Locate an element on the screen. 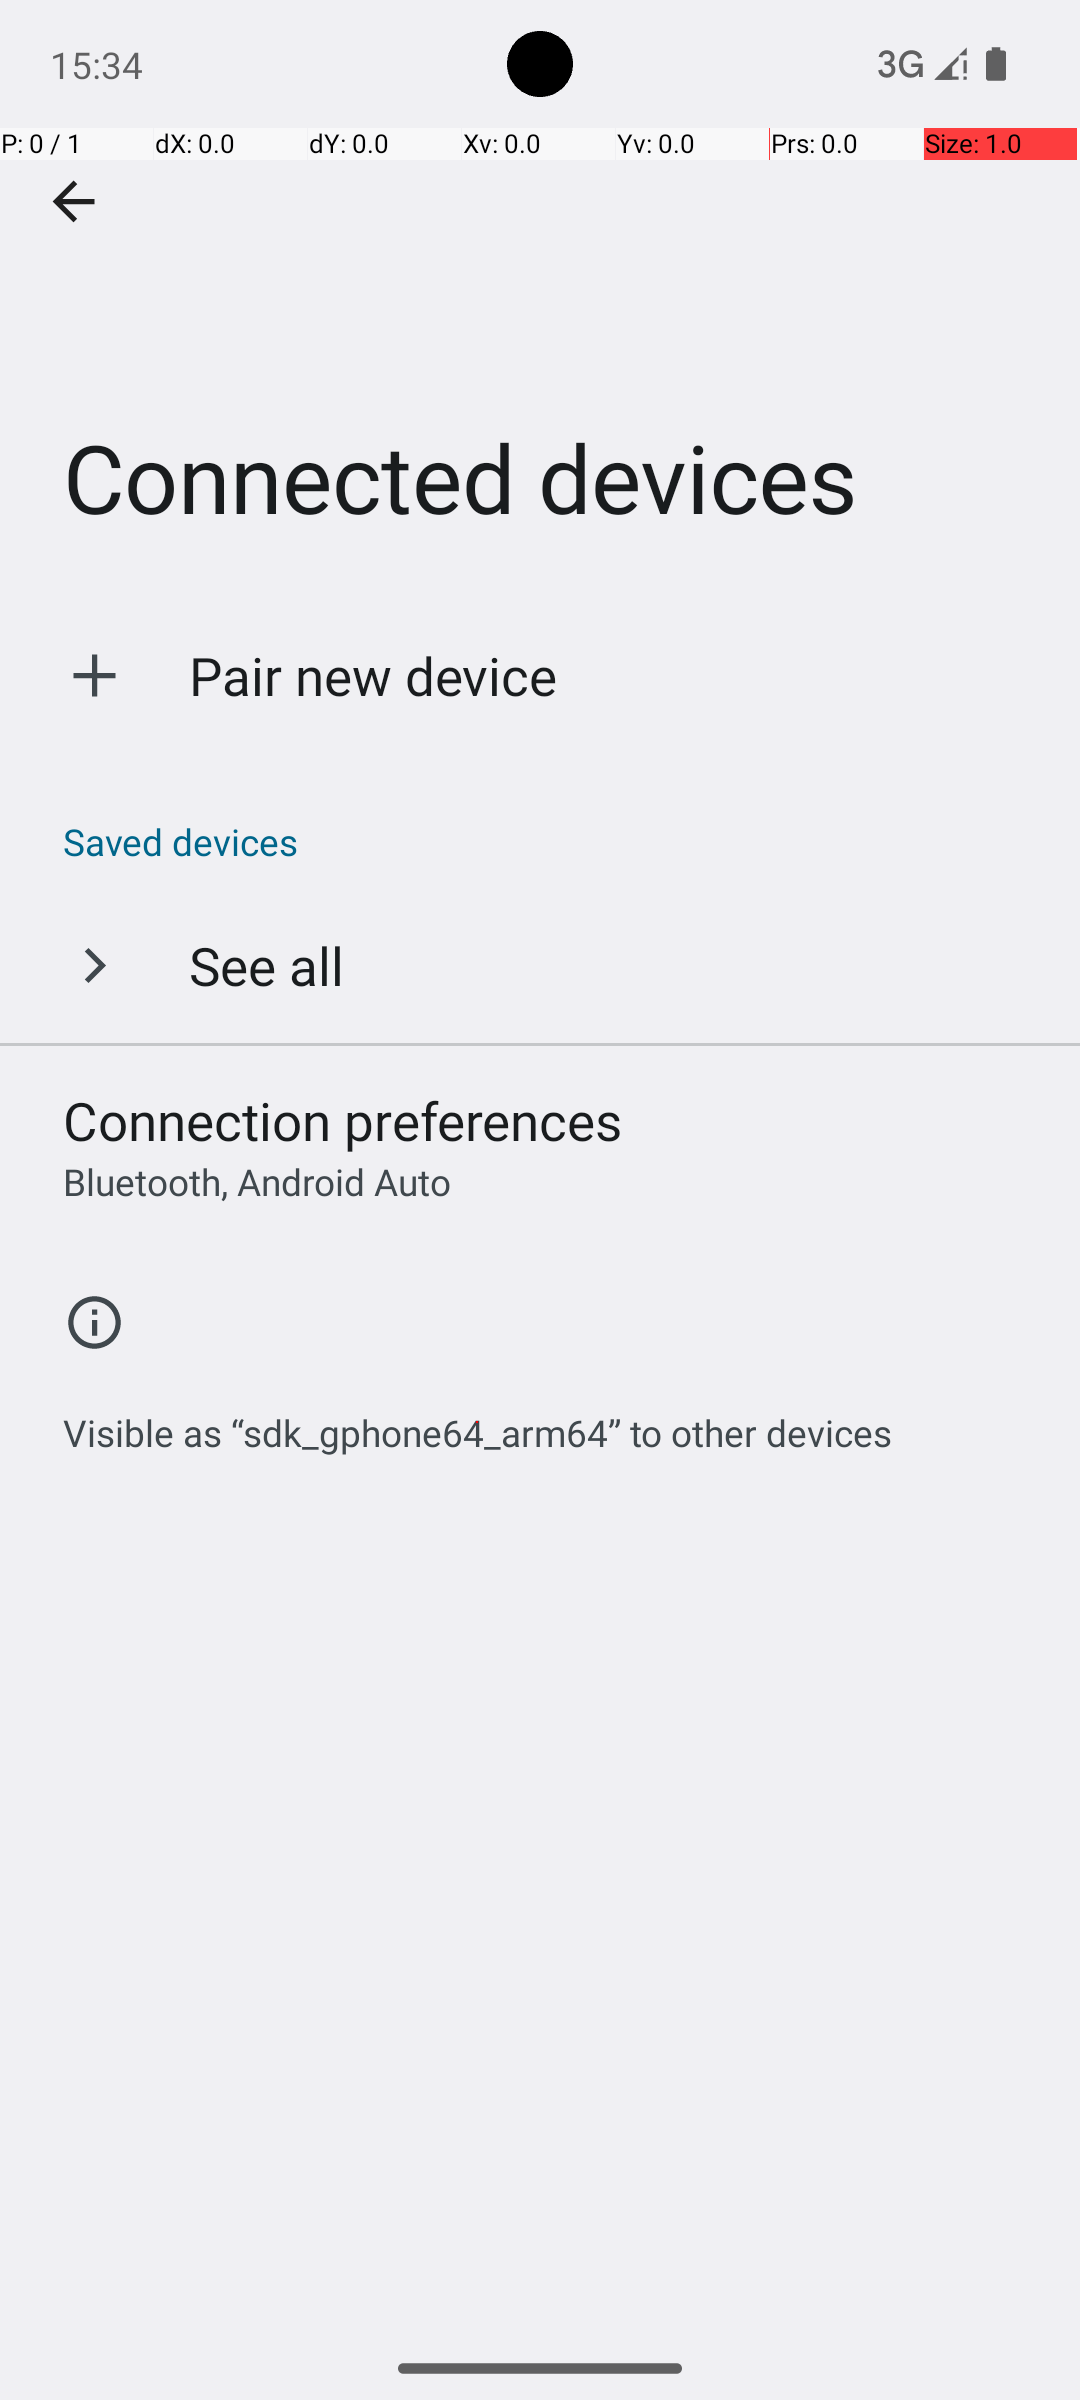  See all is located at coordinates (266, 965).